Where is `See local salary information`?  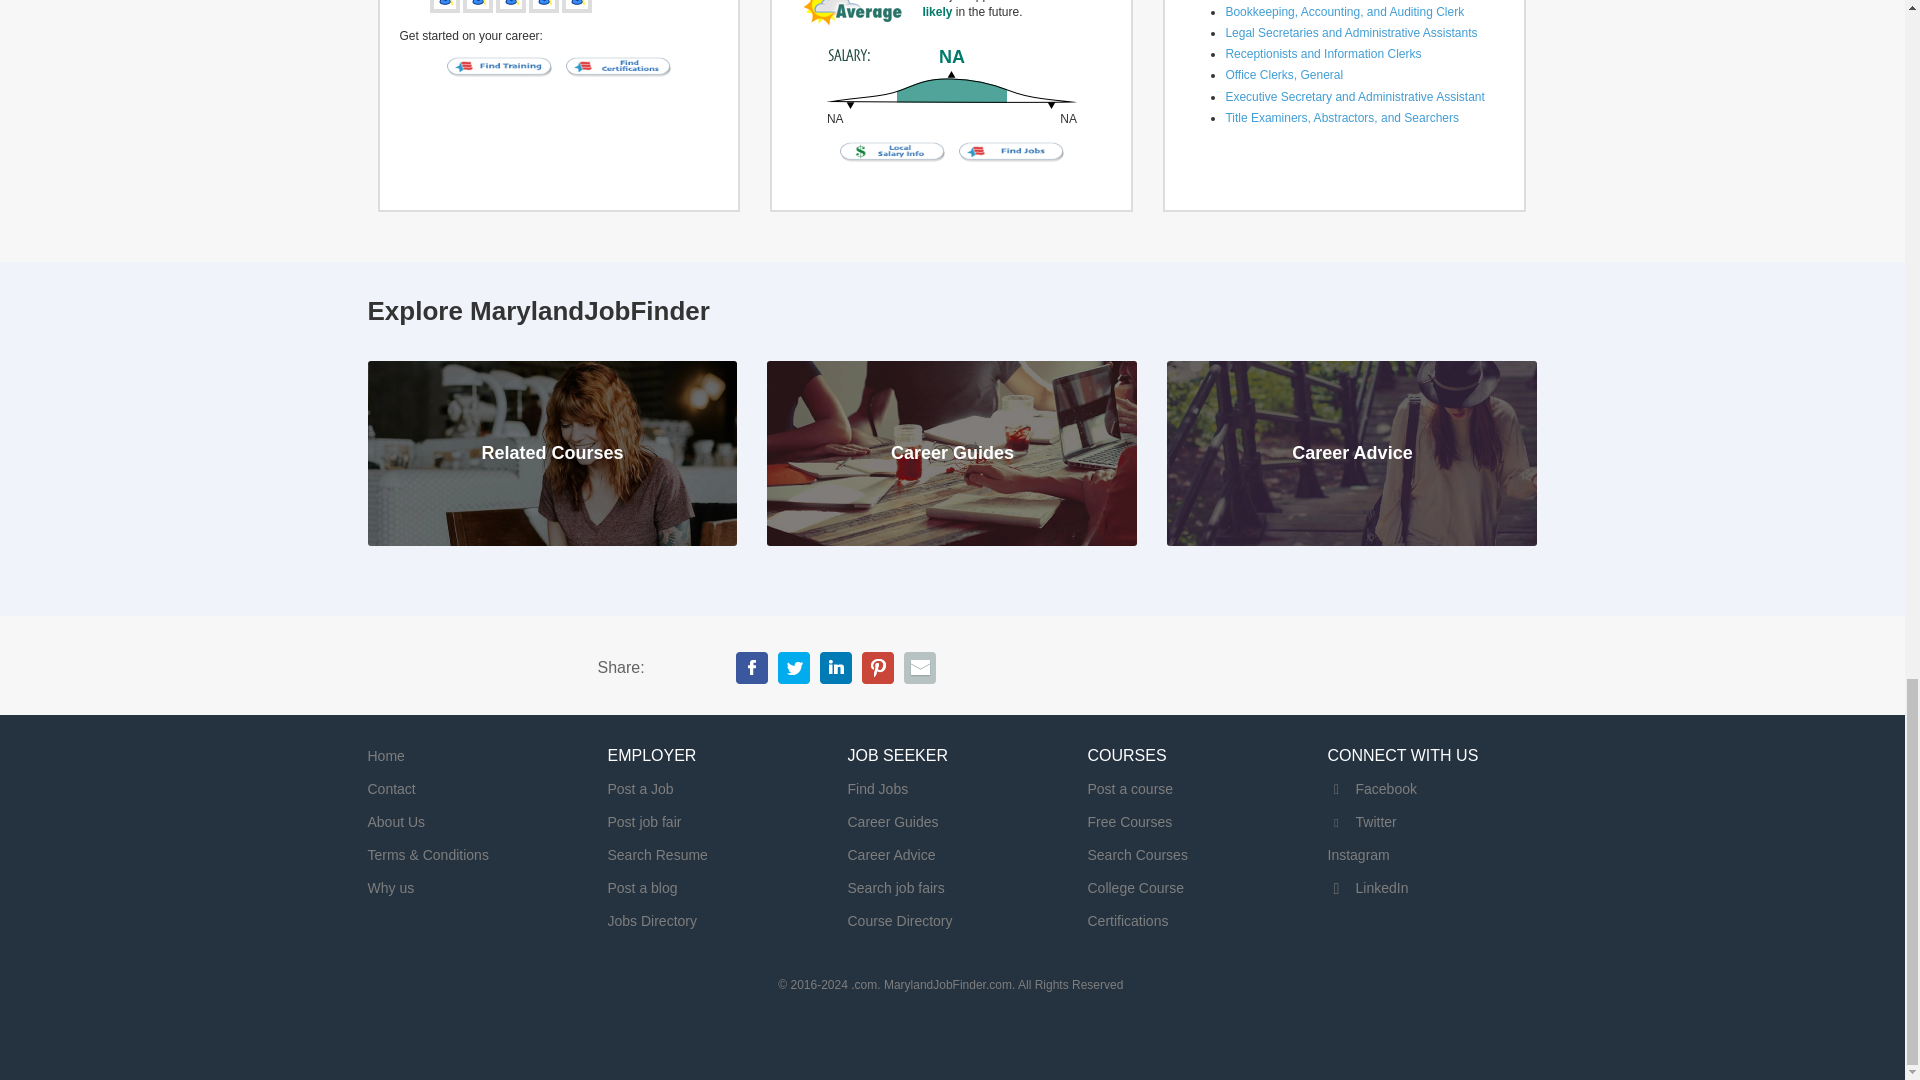
See local salary information is located at coordinates (894, 150).